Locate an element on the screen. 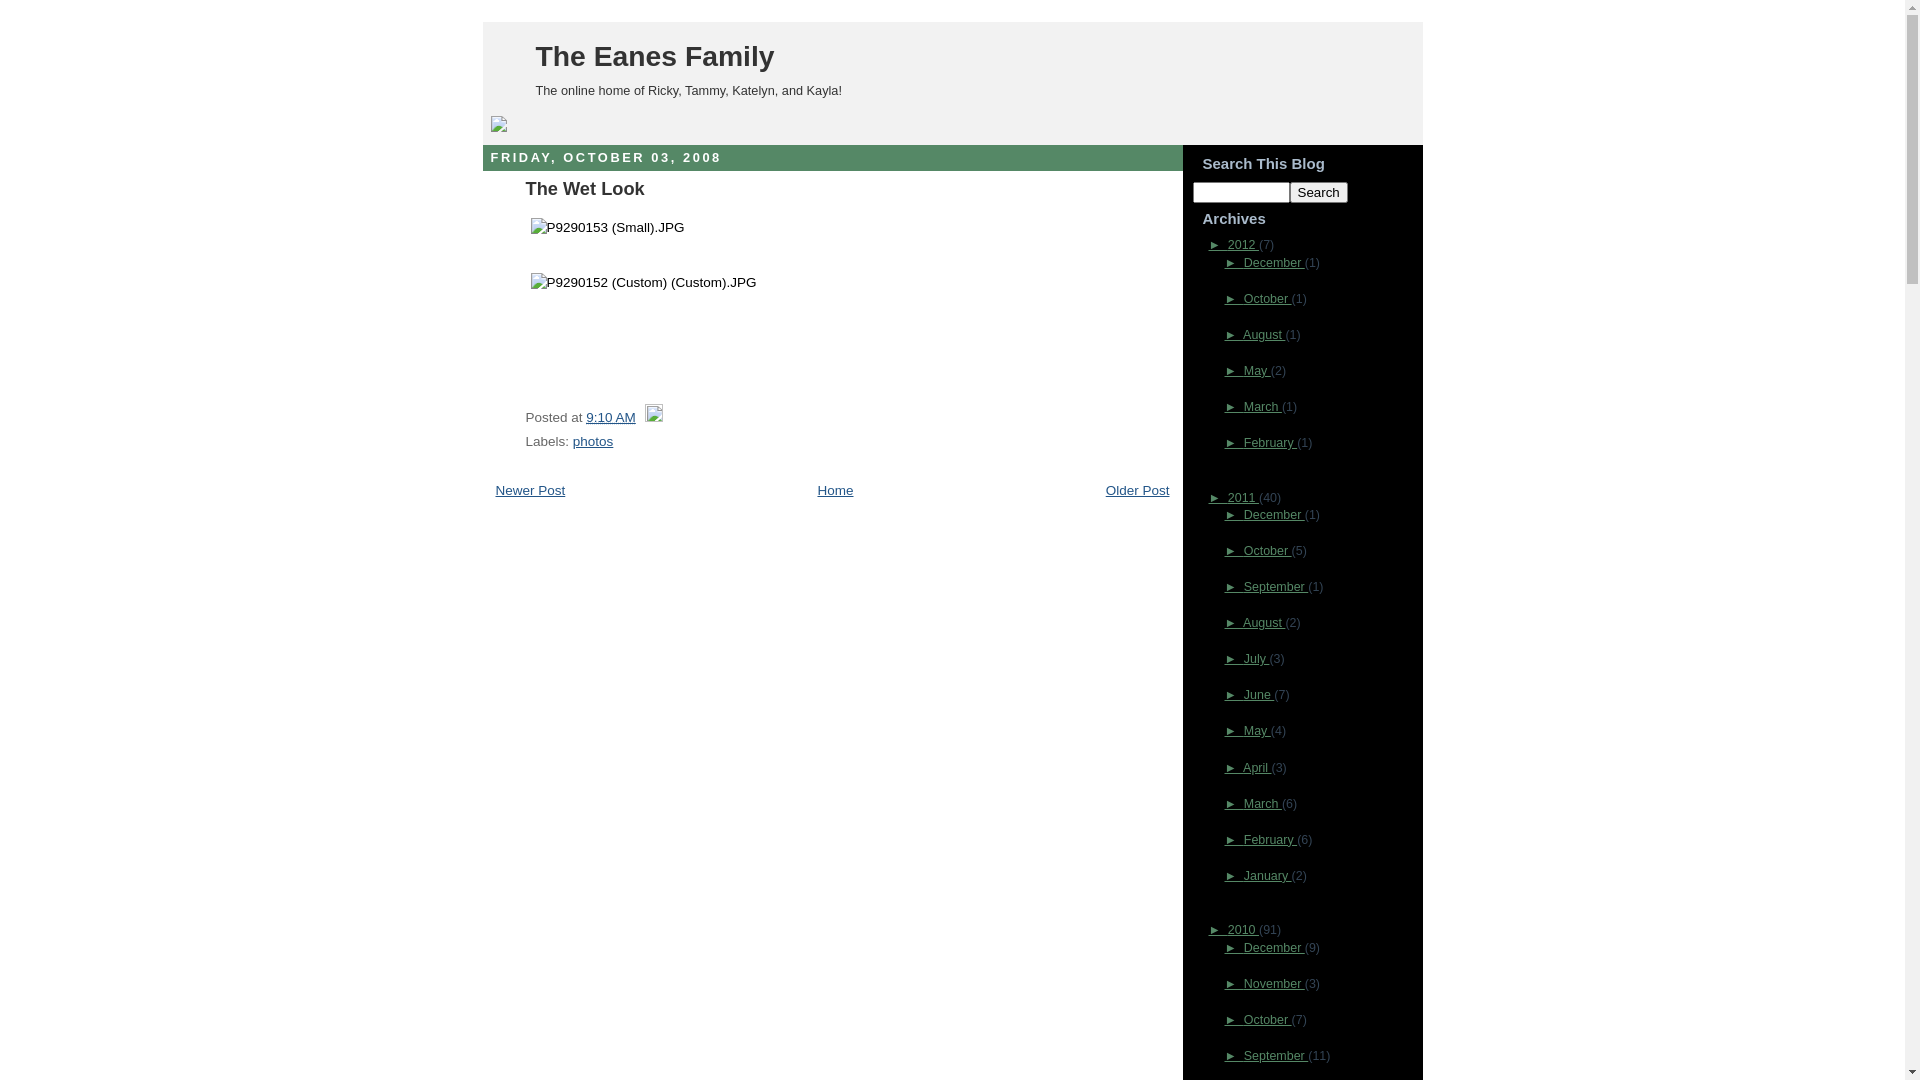 The image size is (1920, 1080). July is located at coordinates (1257, 659).